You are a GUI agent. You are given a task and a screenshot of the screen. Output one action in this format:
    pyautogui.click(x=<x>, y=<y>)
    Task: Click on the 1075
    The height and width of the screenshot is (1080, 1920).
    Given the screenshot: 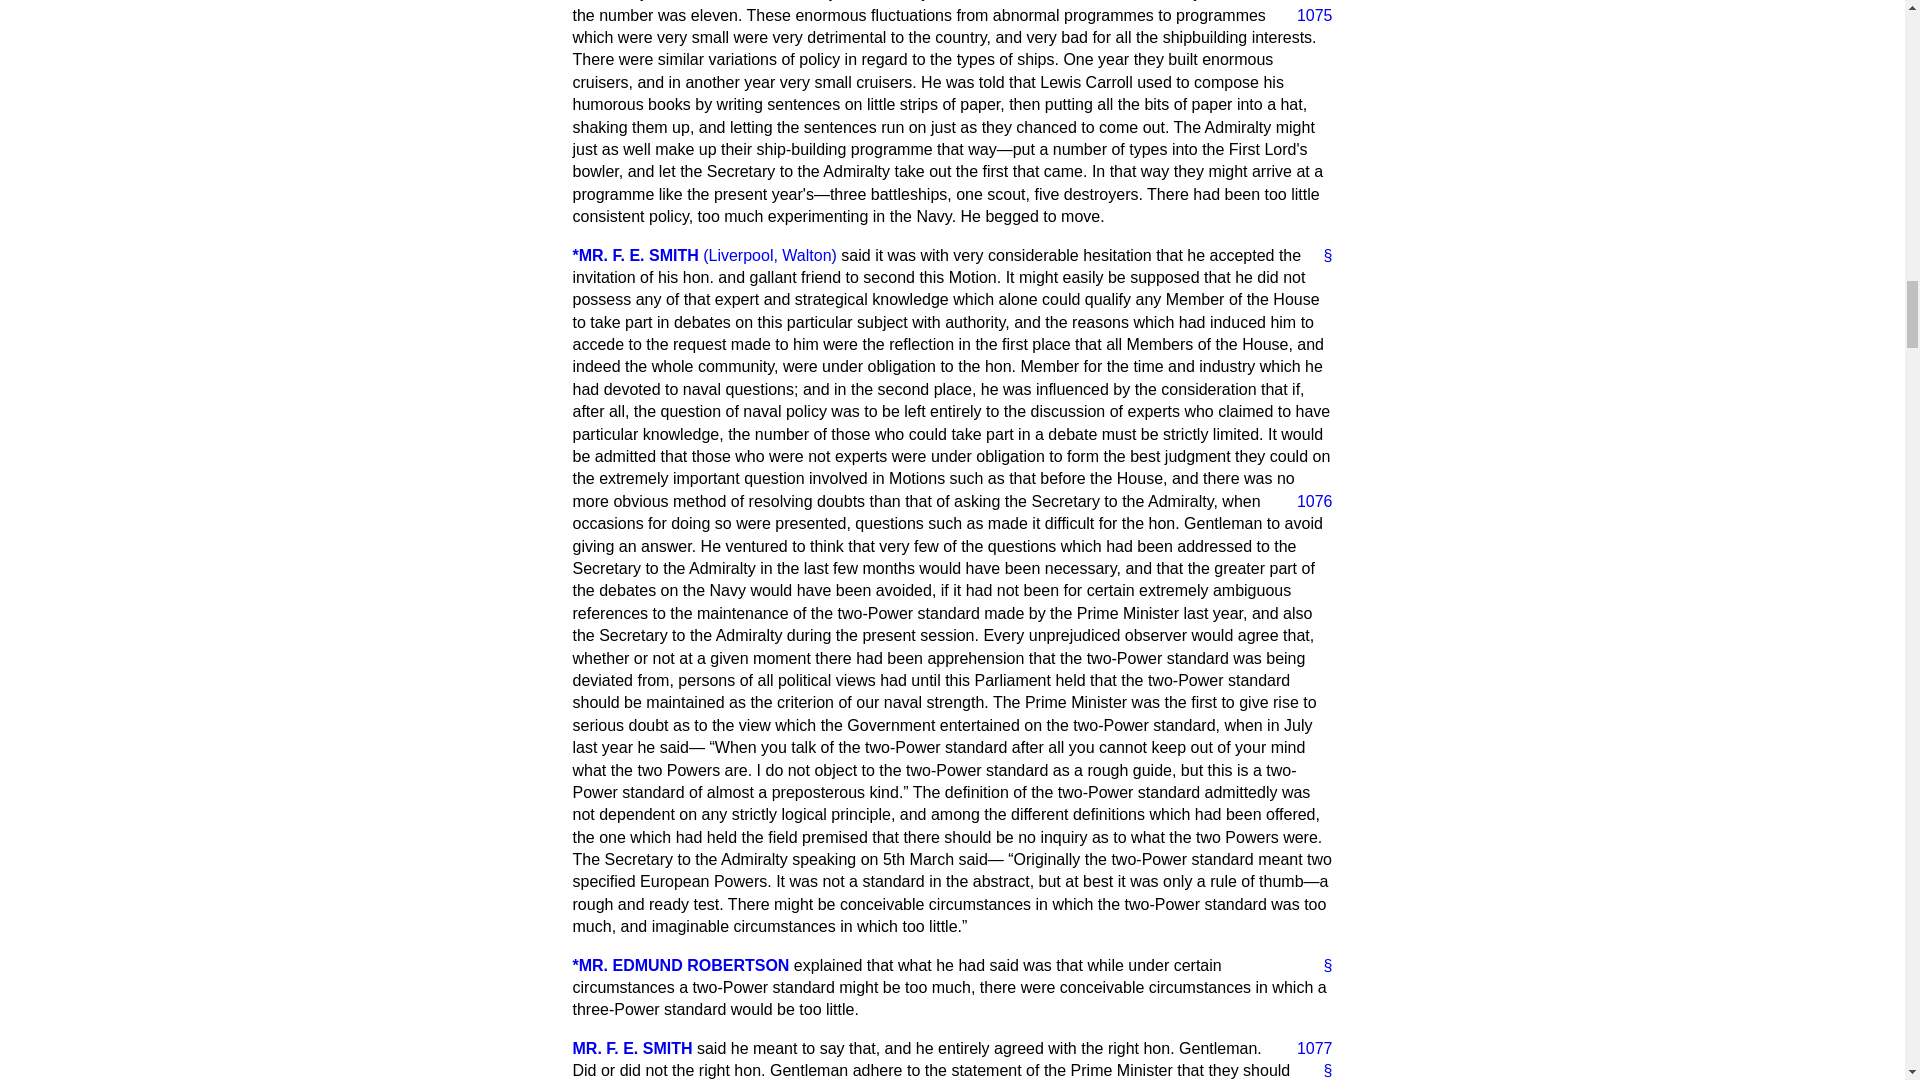 What is the action you would take?
    pyautogui.click(x=1306, y=16)
    